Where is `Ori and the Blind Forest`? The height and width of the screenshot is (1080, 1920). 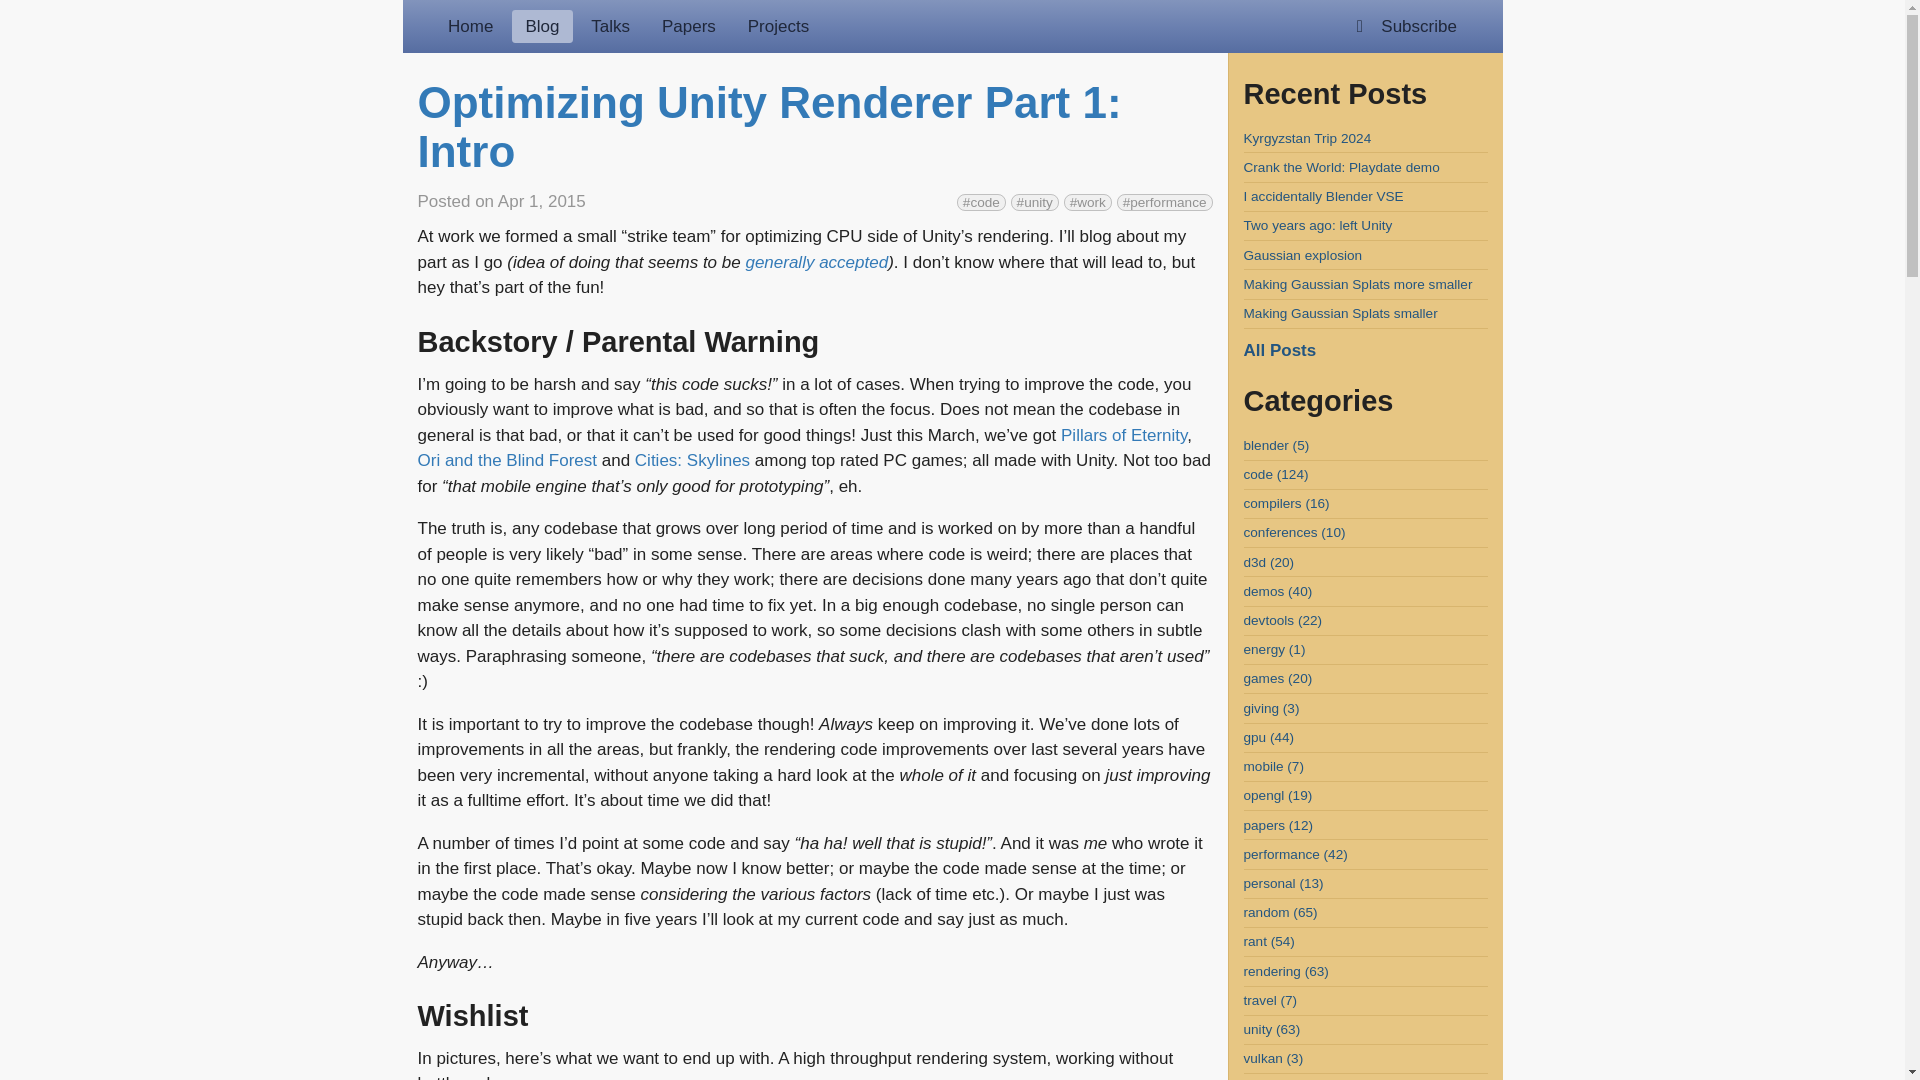
Ori and the Blind Forest is located at coordinates (508, 460).